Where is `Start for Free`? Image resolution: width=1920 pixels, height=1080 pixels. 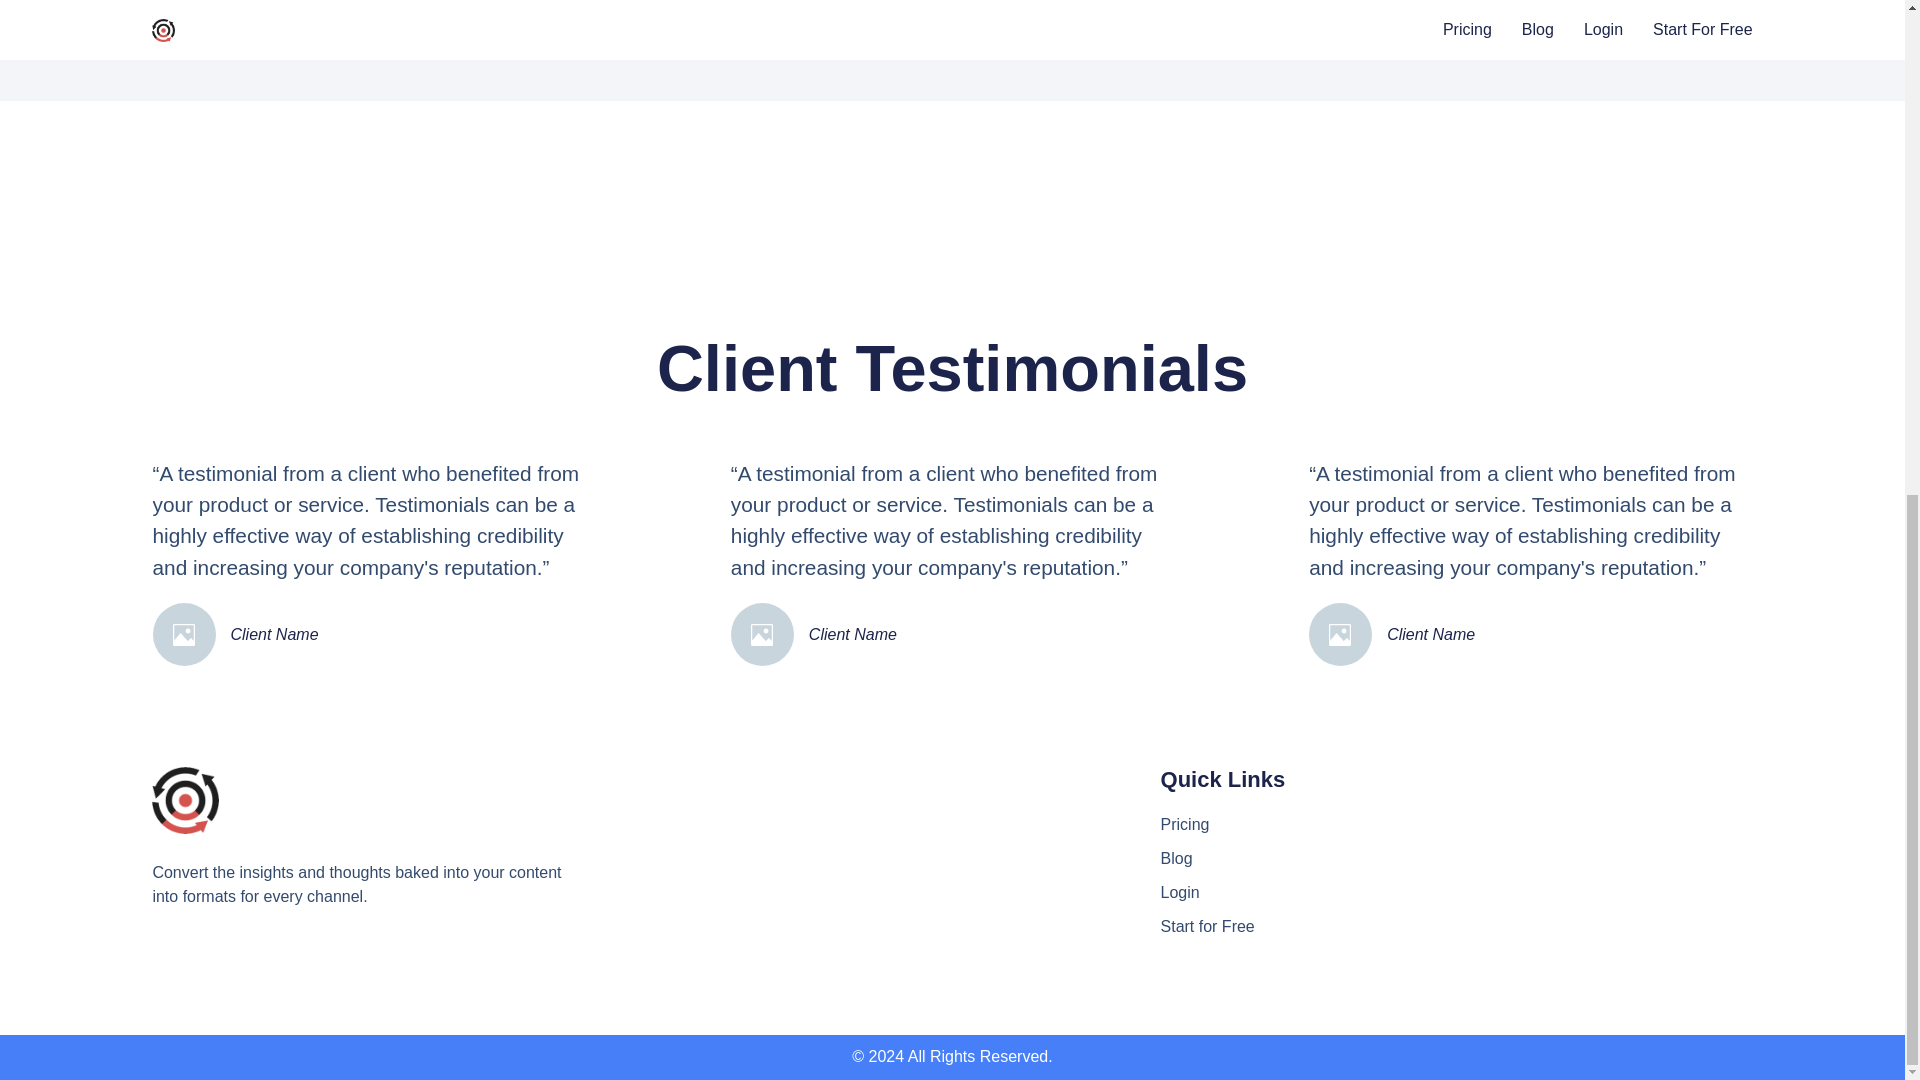
Start for Free is located at coordinates (1296, 926).